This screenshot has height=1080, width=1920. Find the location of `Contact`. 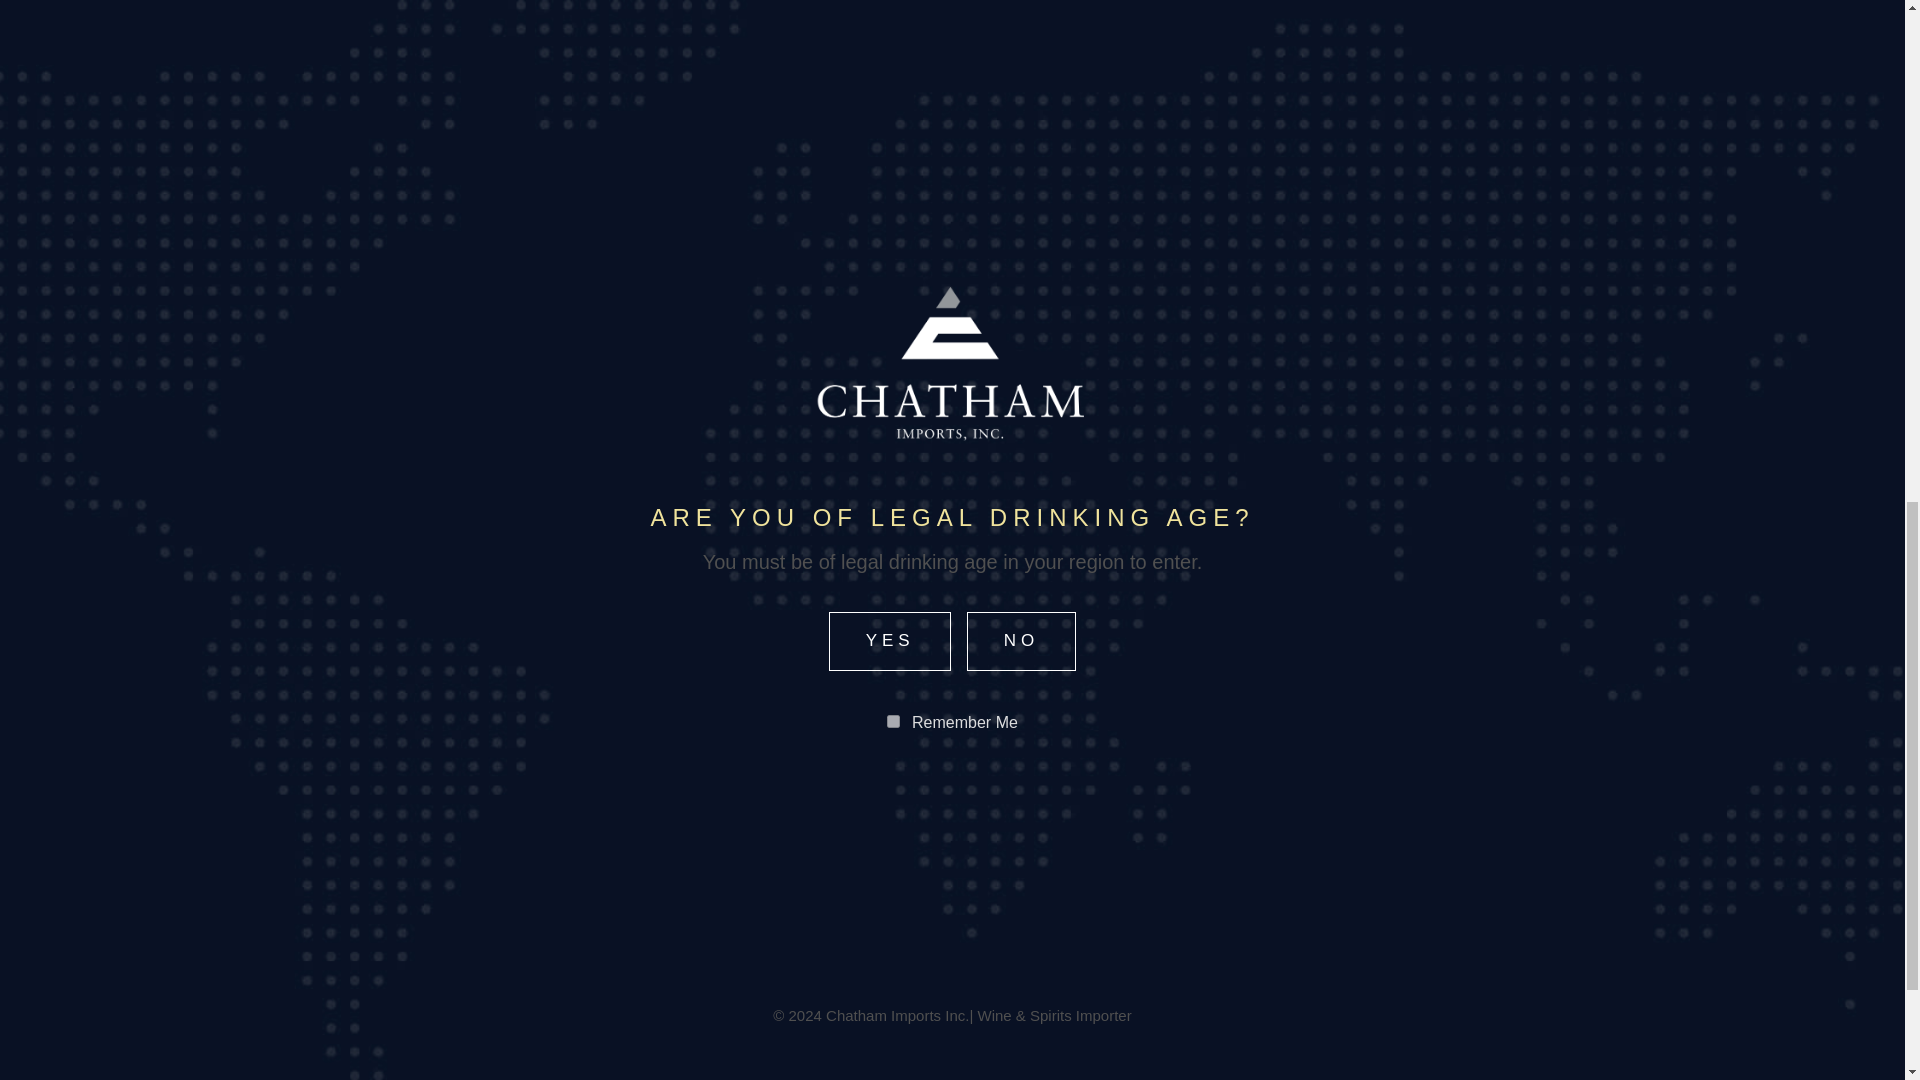

Contact is located at coordinates (1202, 1028).